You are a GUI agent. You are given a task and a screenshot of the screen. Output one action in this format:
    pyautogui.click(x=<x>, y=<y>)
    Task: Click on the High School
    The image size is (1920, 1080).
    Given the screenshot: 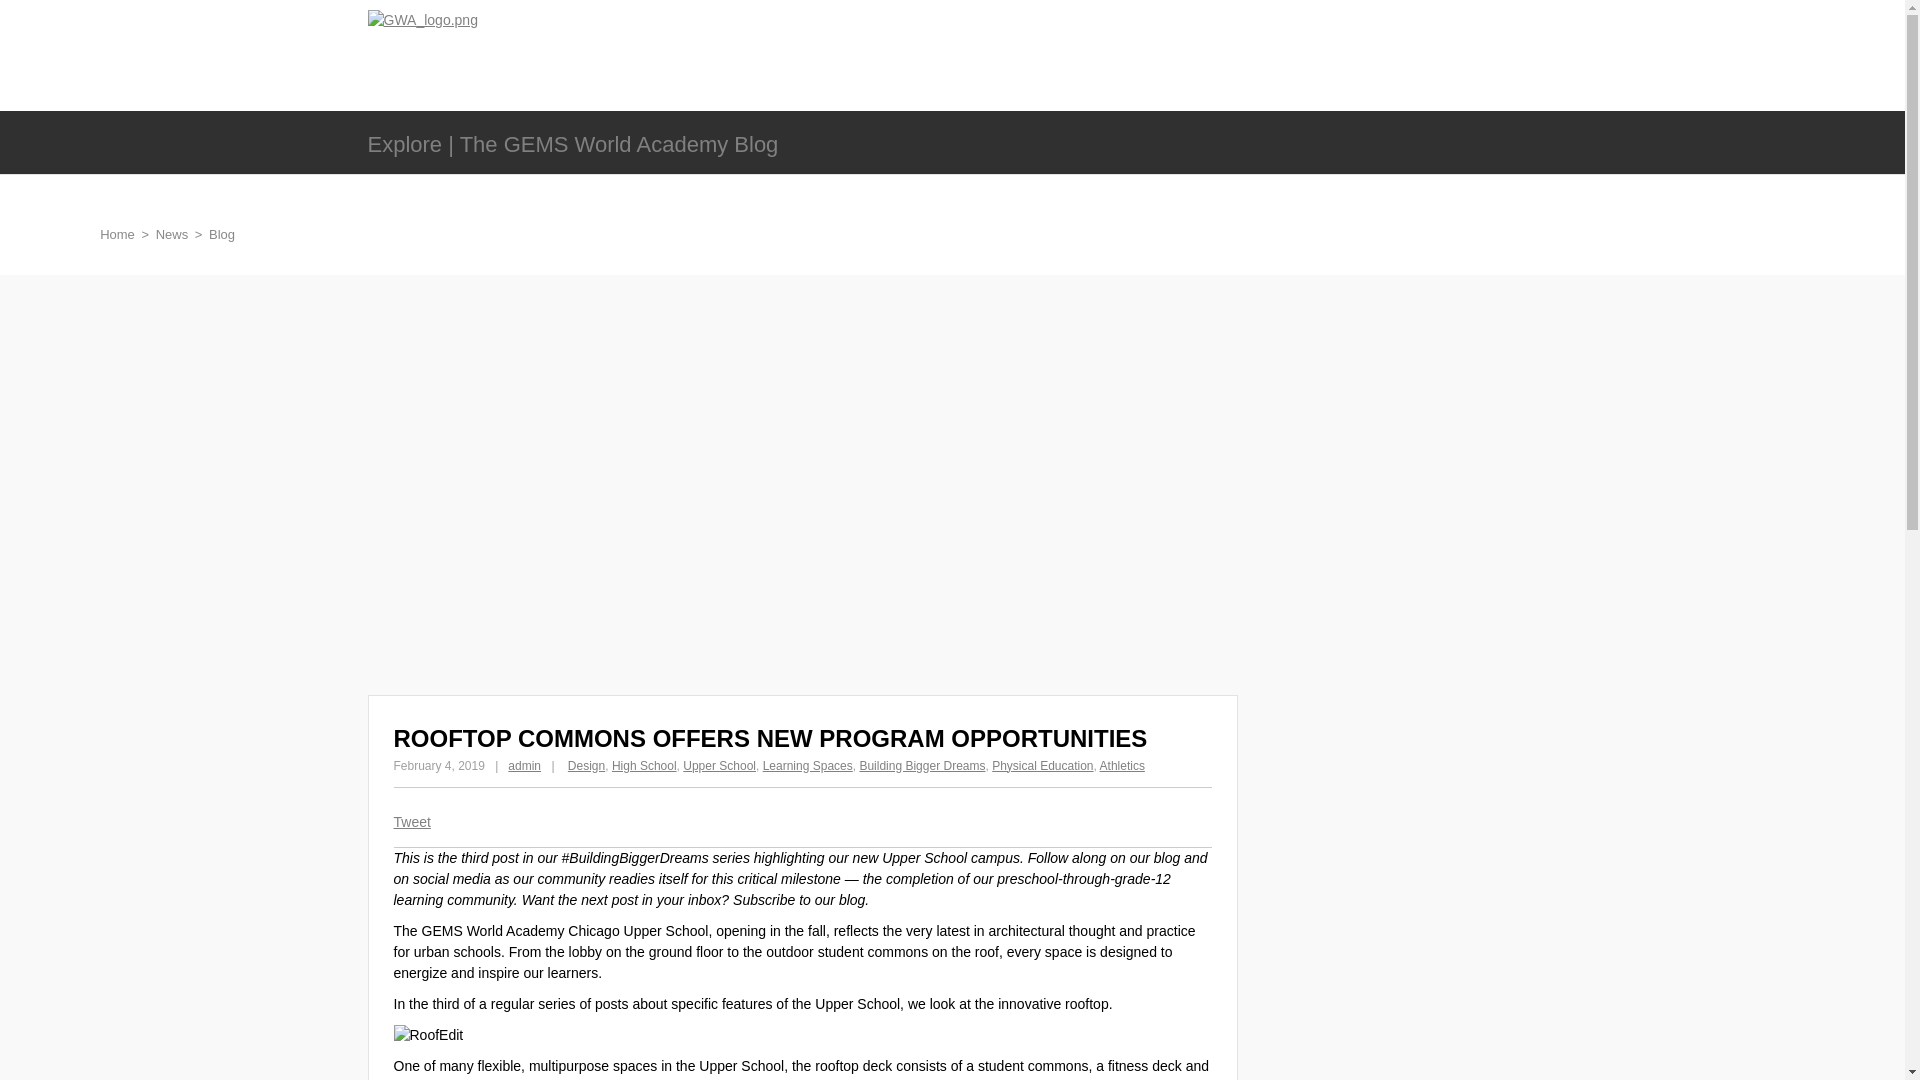 What is the action you would take?
    pyautogui.click(x=644, y=765)
    